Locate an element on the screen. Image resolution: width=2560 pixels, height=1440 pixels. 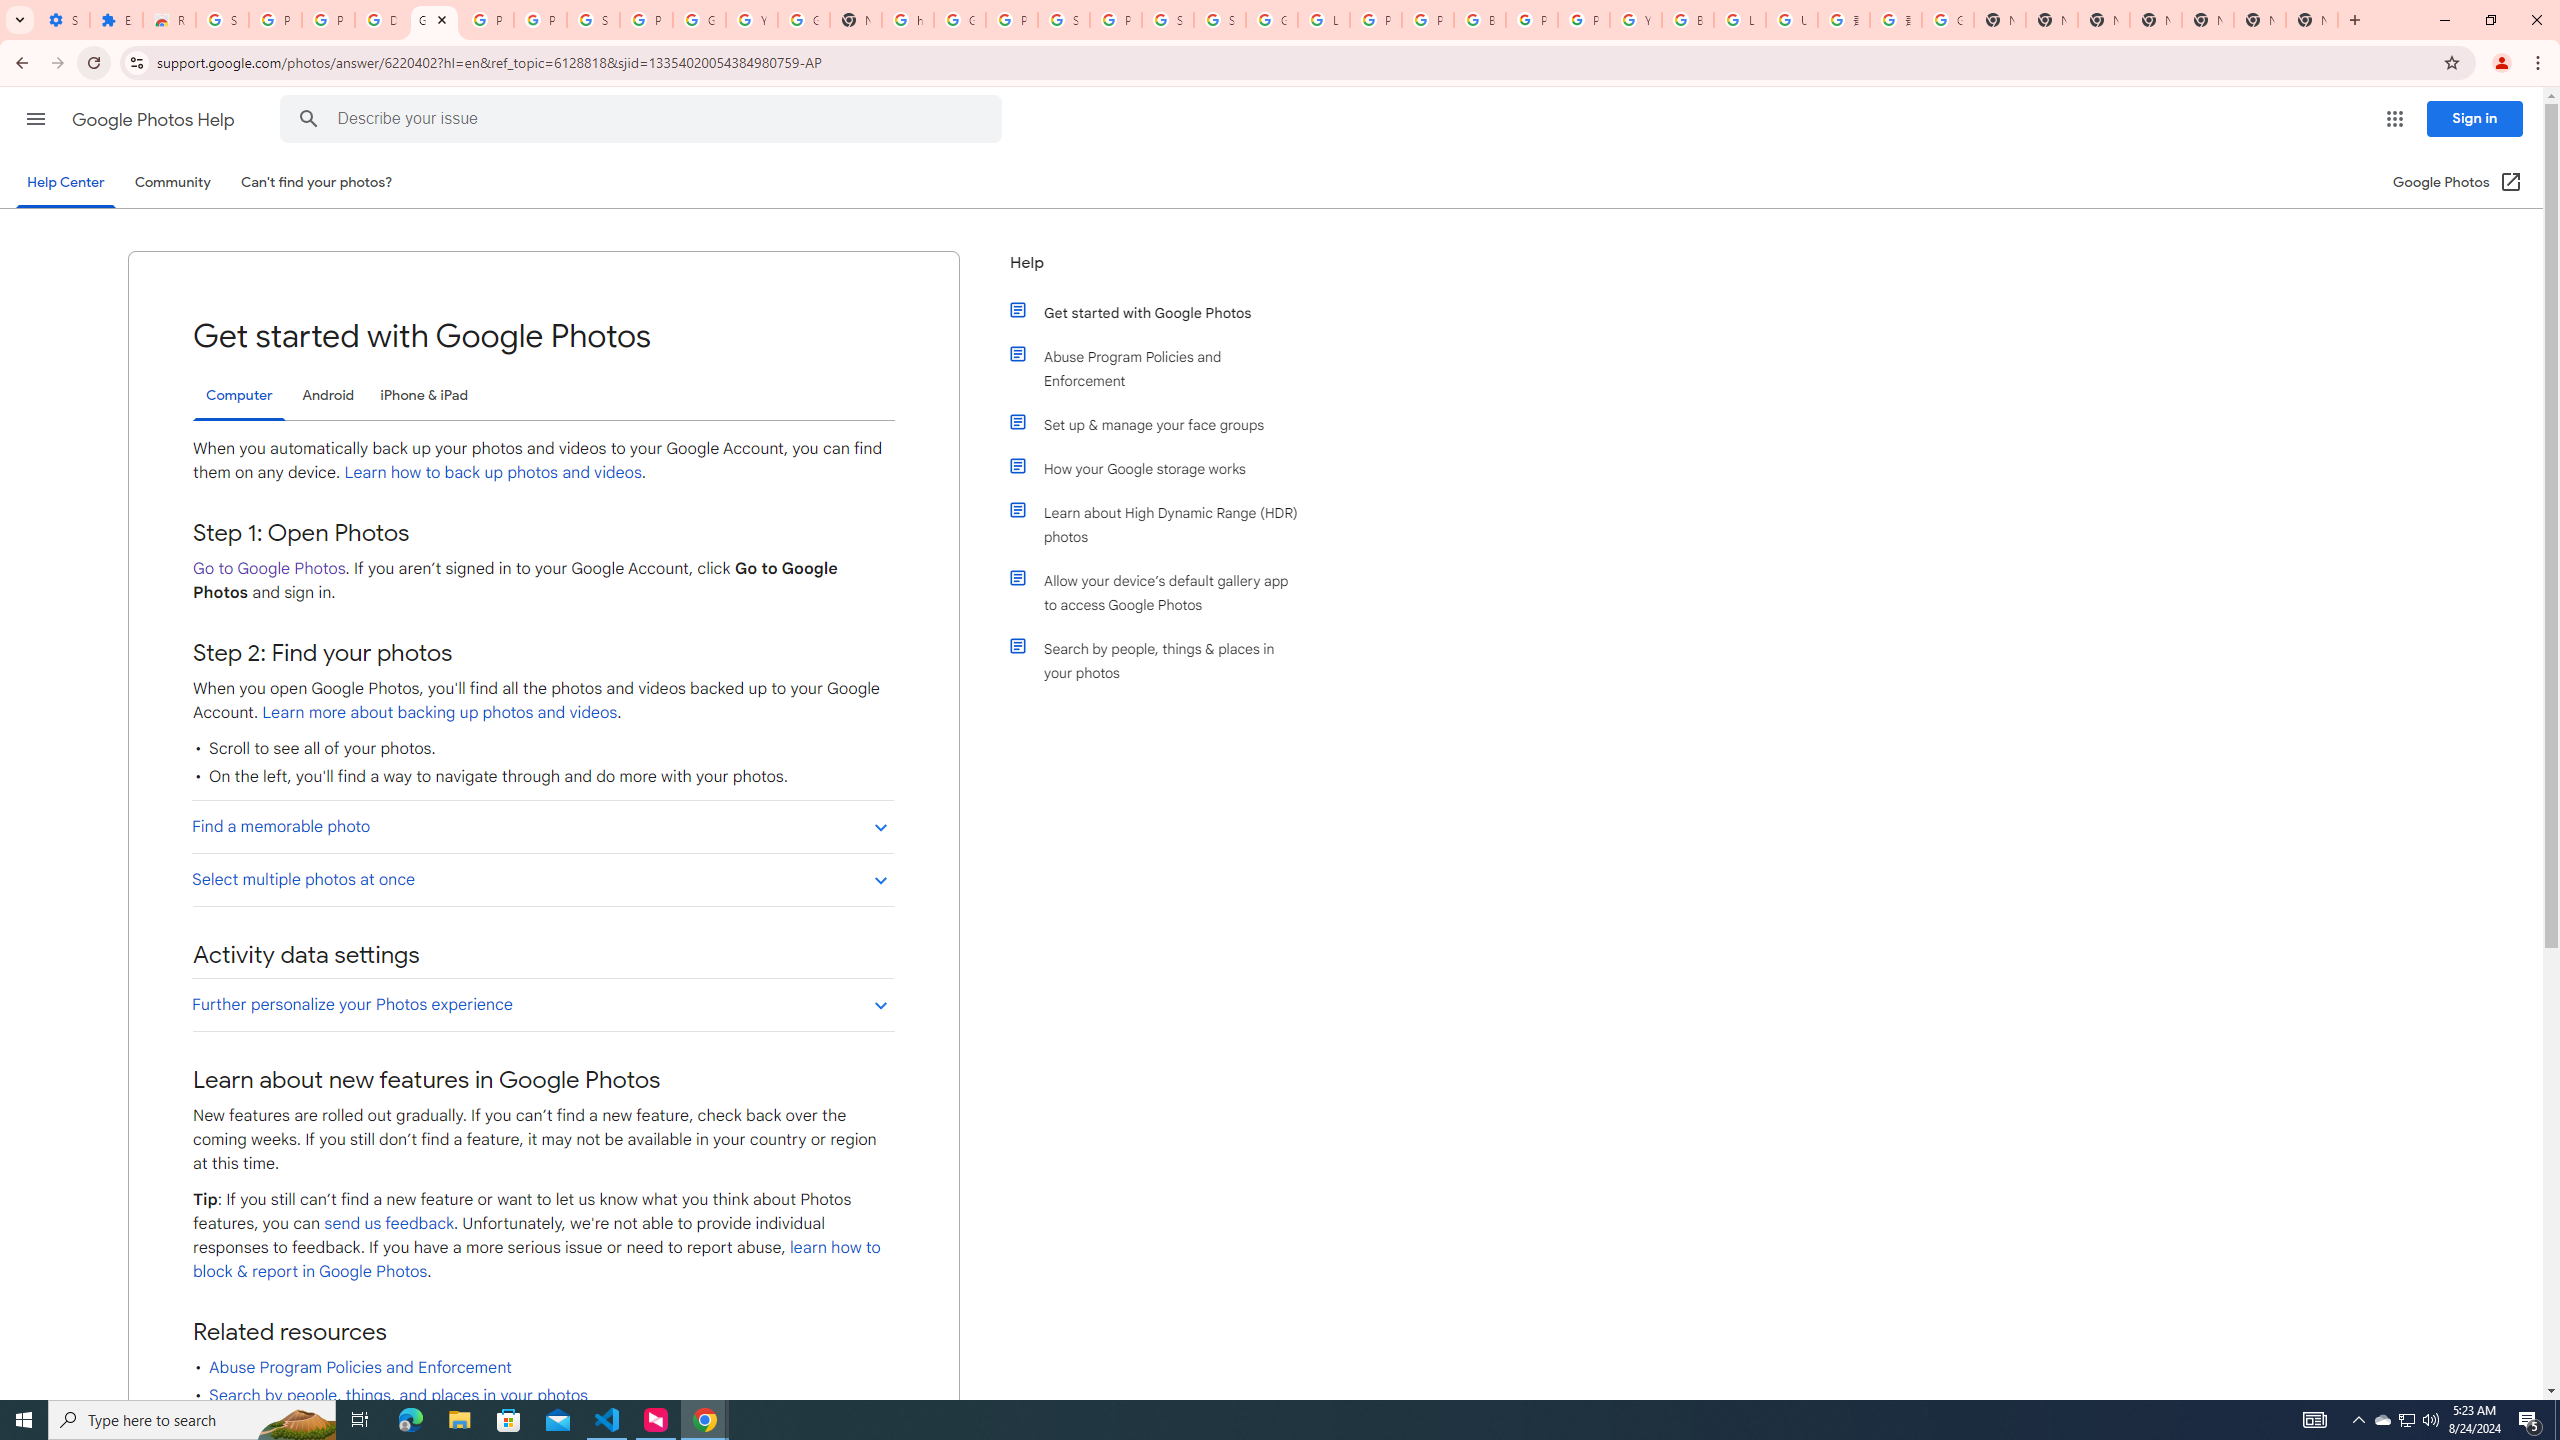
Privacy Help Center - Policies Help is located at coordinates (1376, 20).